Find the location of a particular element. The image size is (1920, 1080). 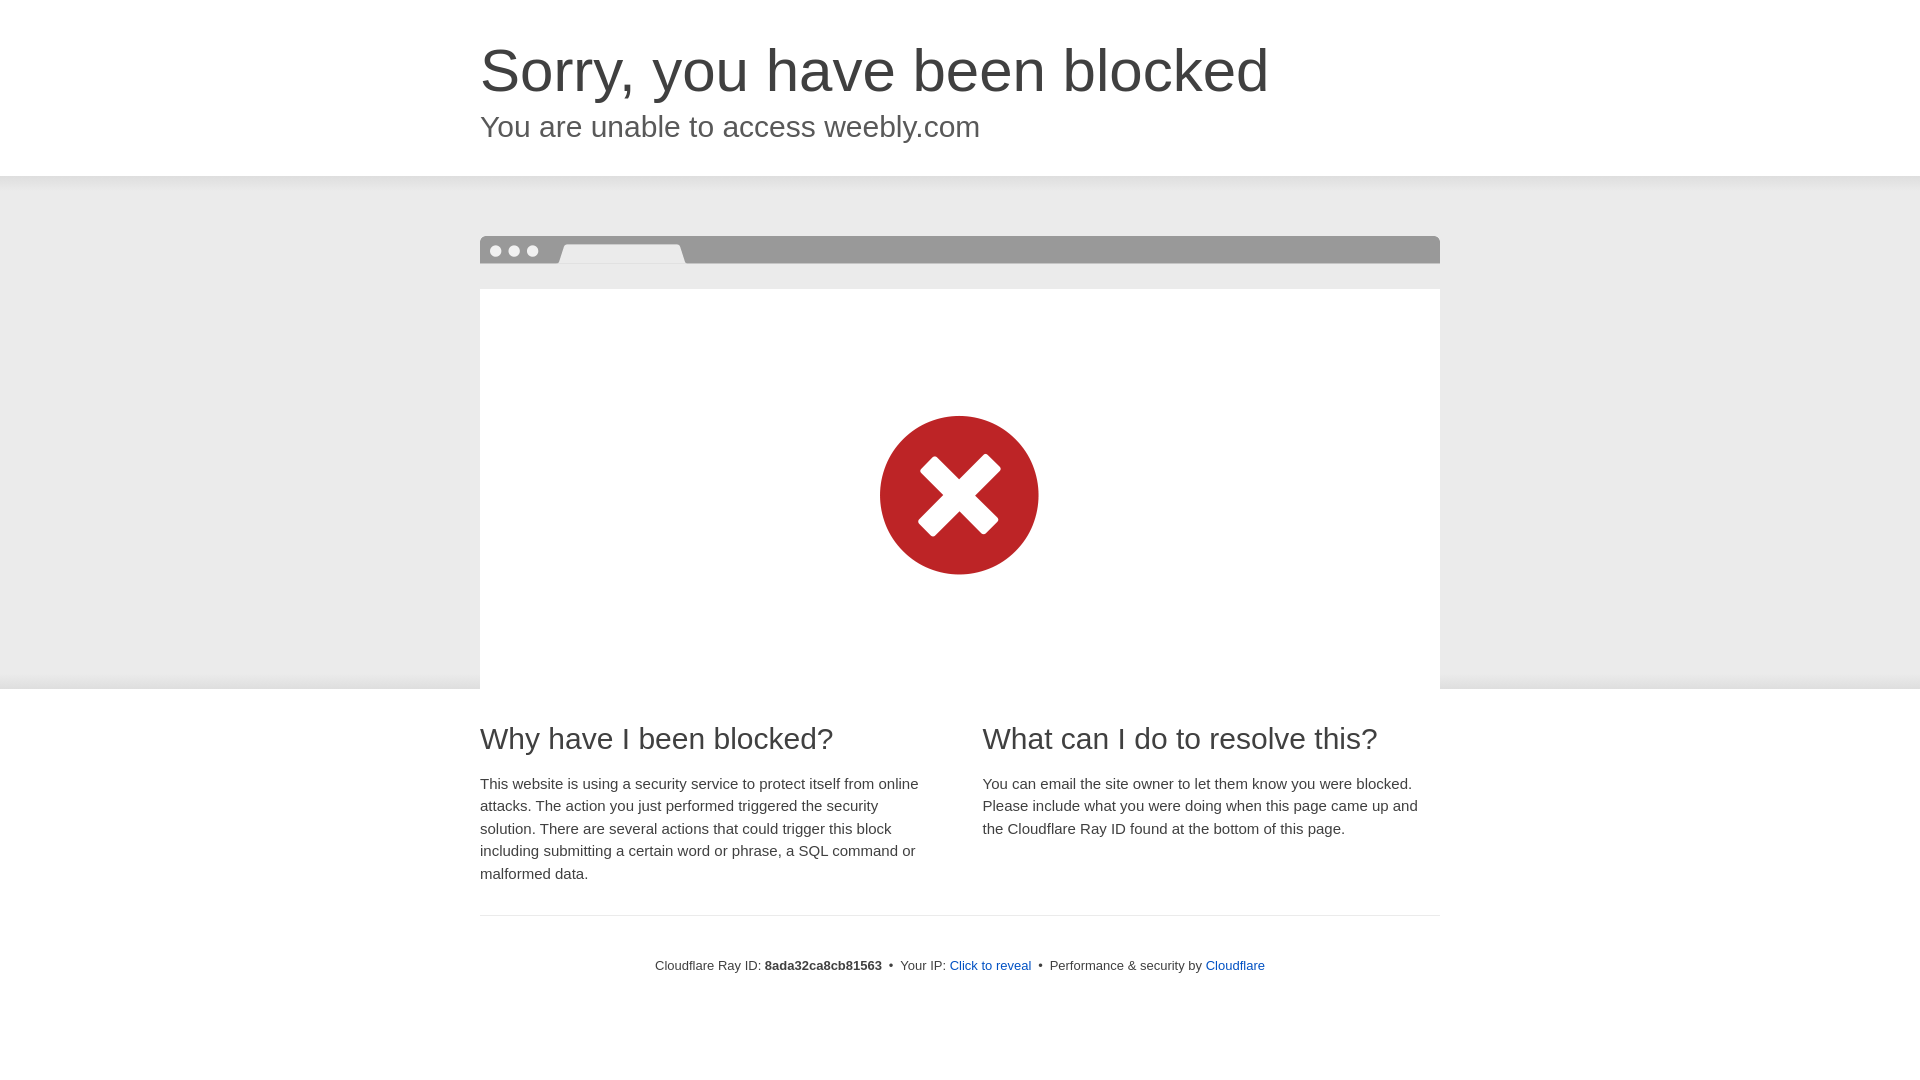

Click to reveal is located at coordinates (991, 966).